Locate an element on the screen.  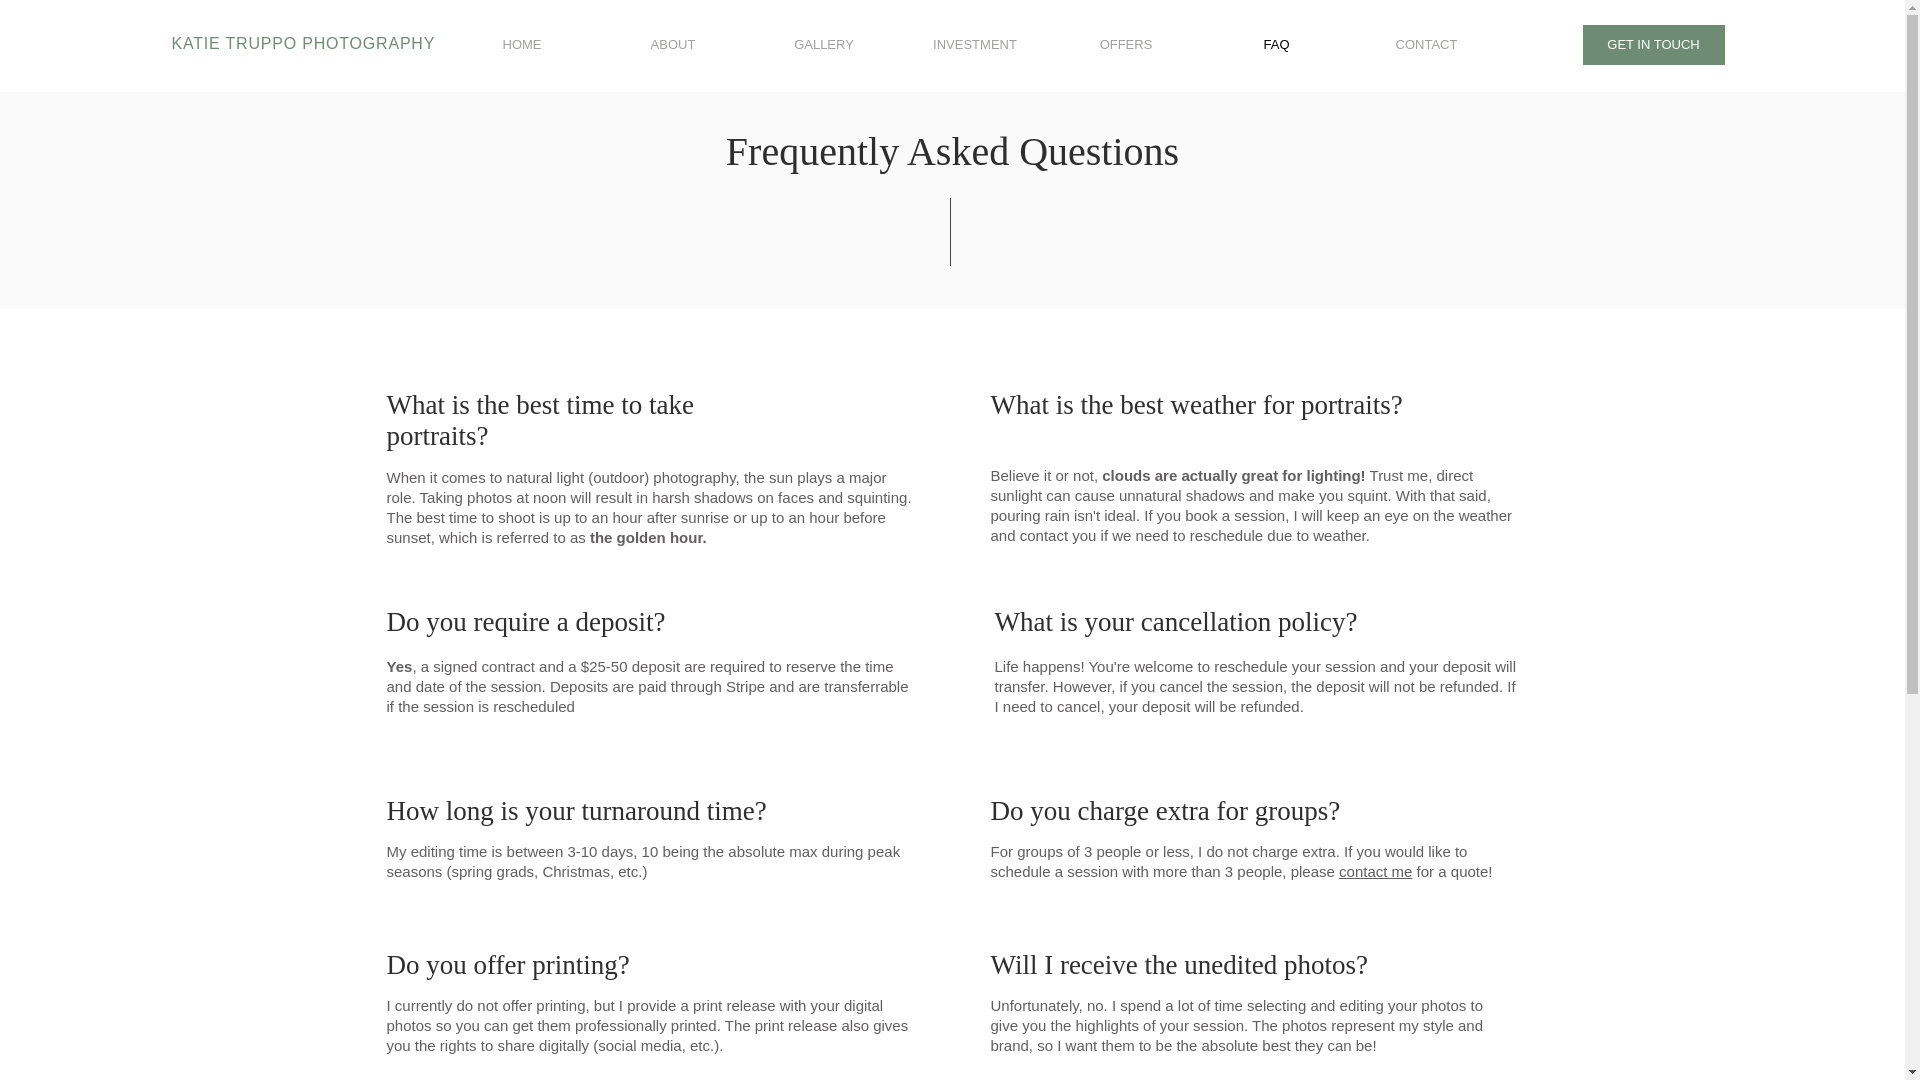
OFFERS is located at coordinates (1126, 44).